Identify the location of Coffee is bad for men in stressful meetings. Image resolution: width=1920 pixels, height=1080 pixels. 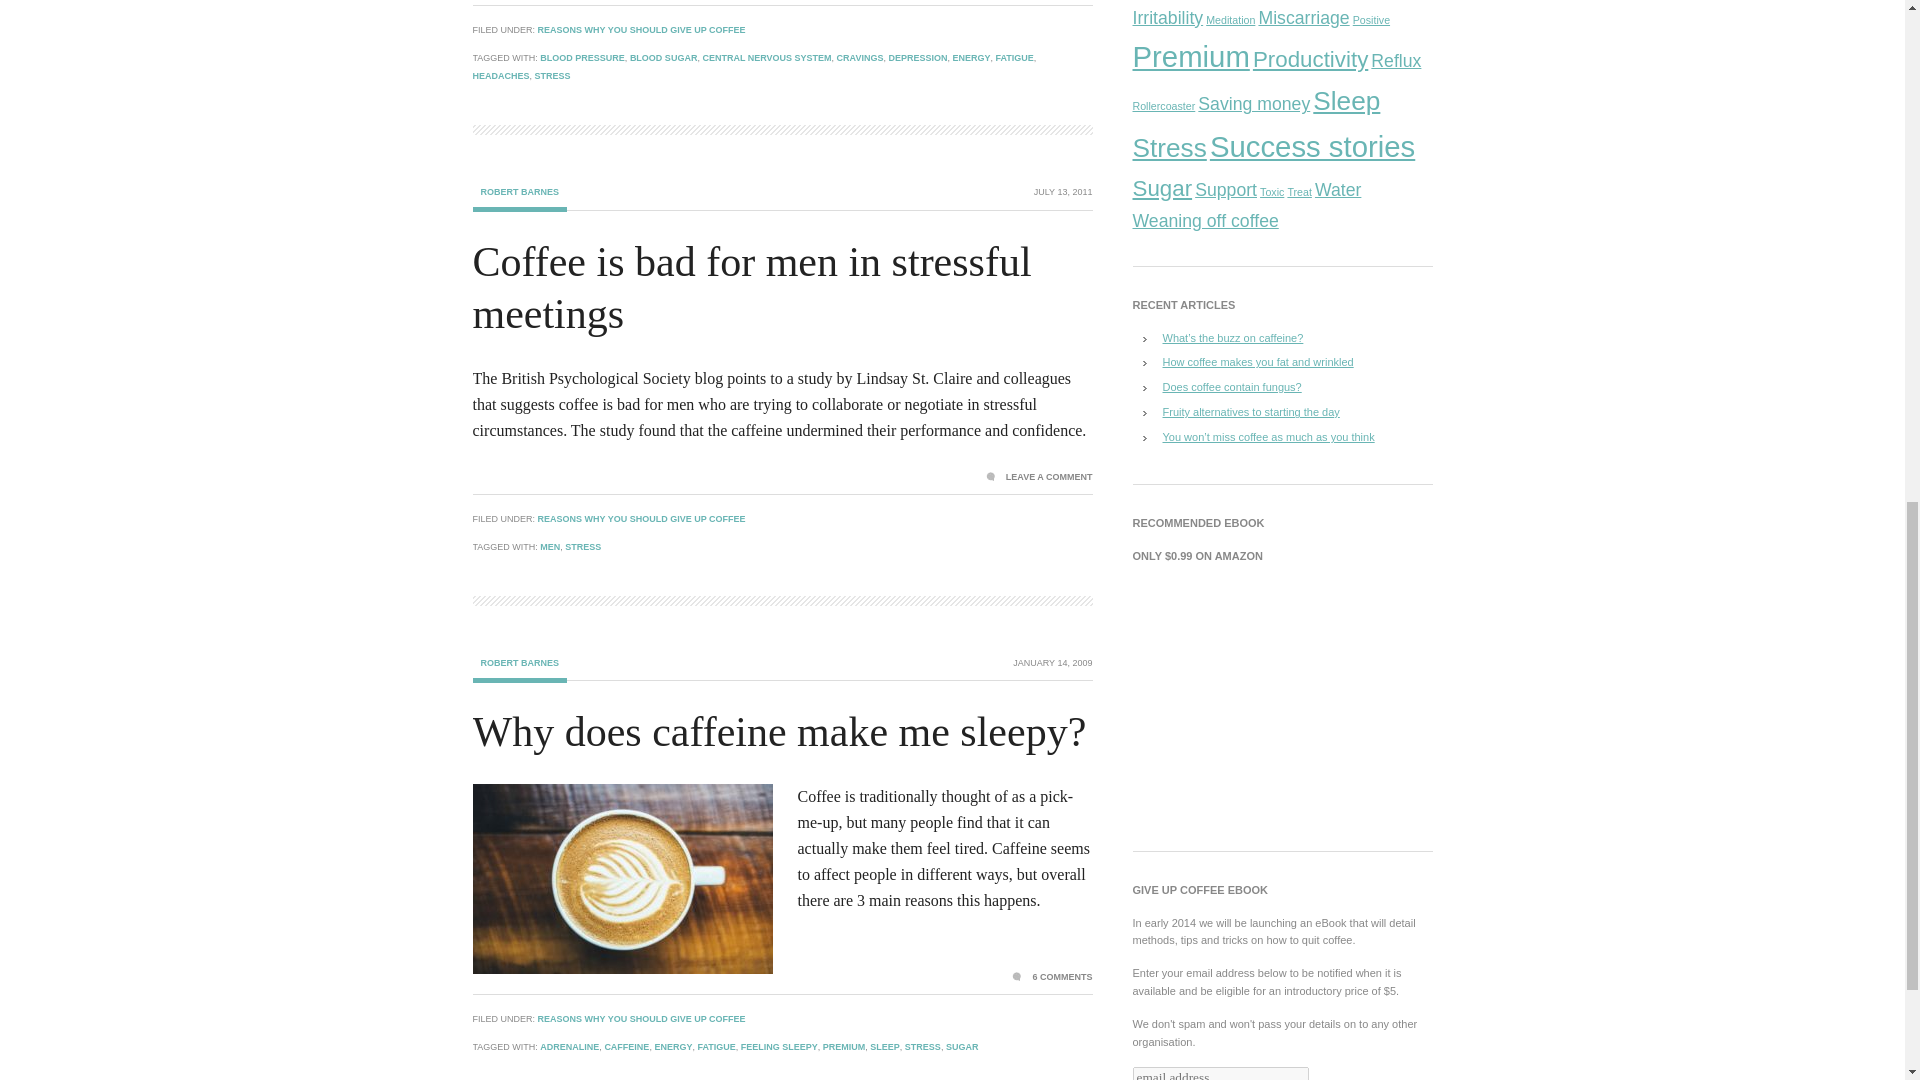
(752, 288).